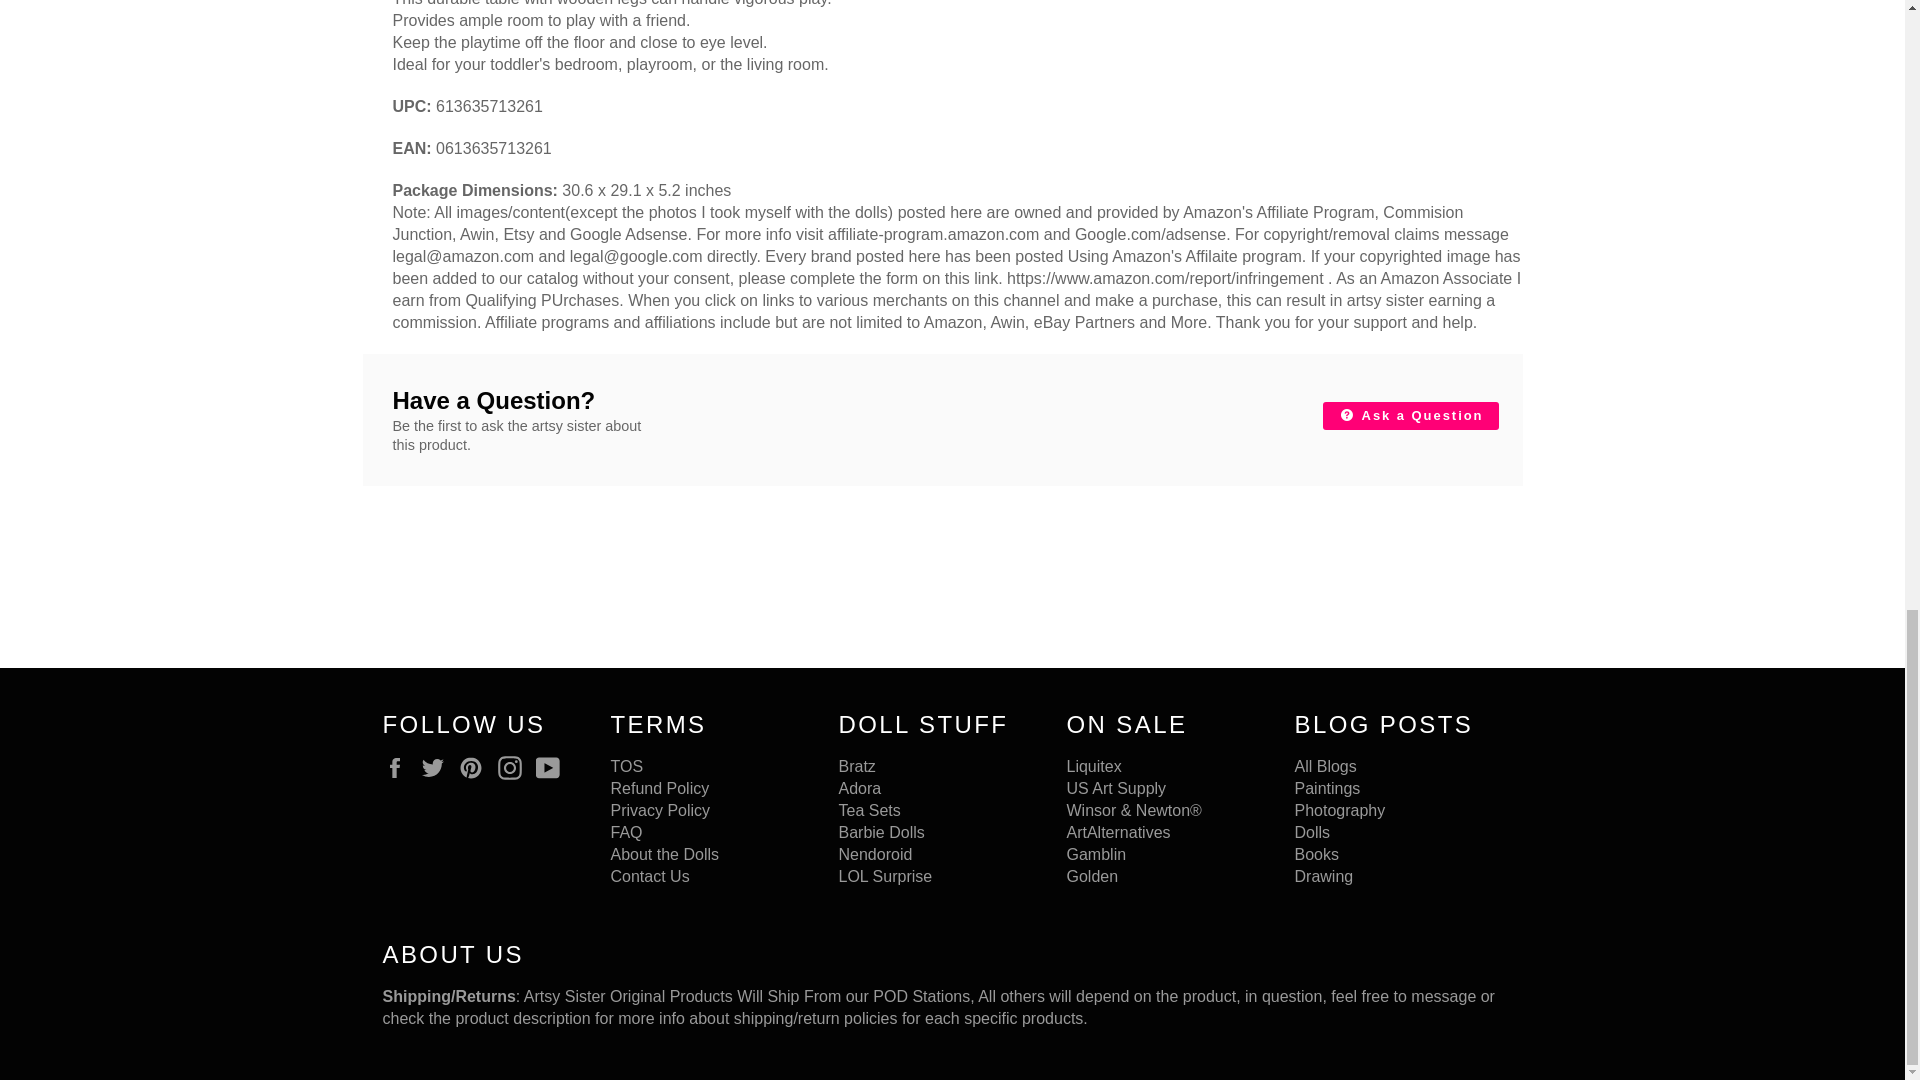 The image size is (1920, 1080). What do you see at coordinates (438, 768) in the screenshot?
I see `Artsy Sister - Art Supplies on Twitter` at bounding box center [438, 768].